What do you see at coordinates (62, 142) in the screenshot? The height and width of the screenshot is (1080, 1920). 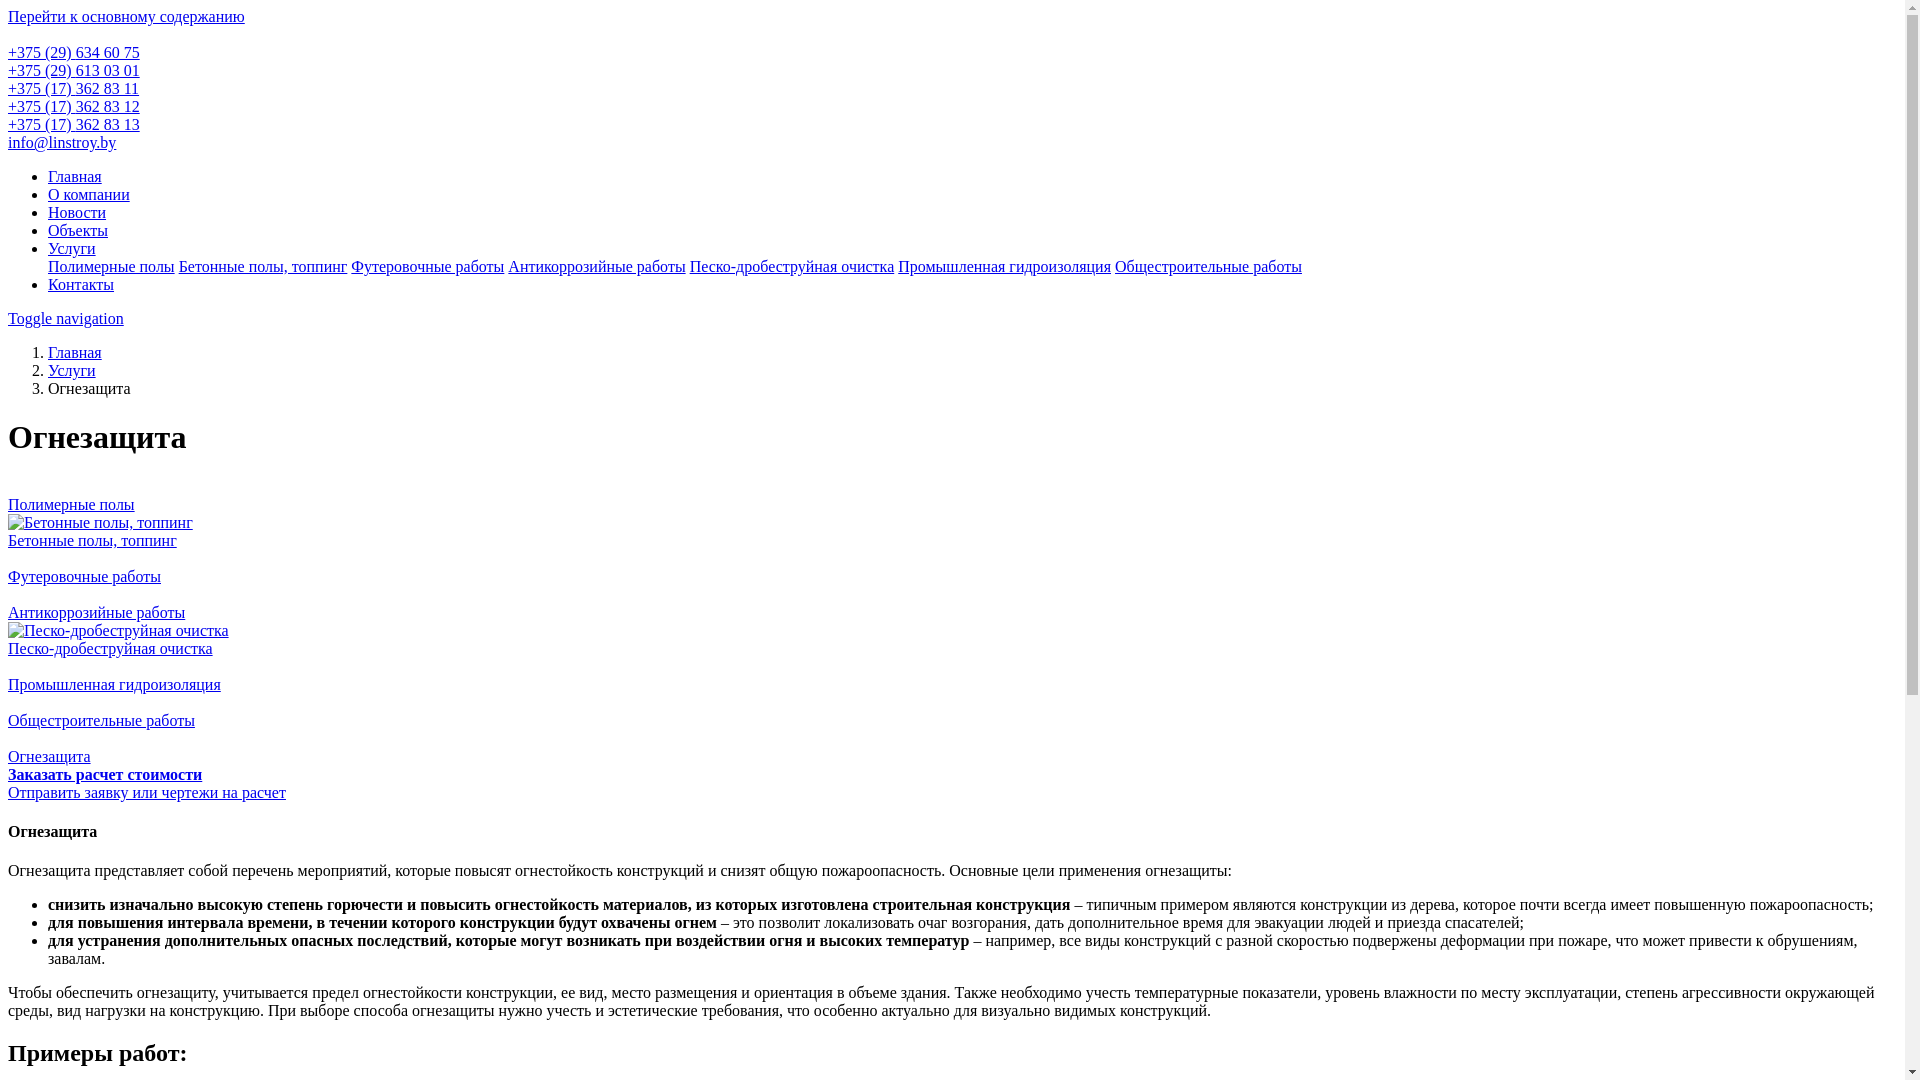 I see `info@linstroy.by` at bounding box center [62, 142].